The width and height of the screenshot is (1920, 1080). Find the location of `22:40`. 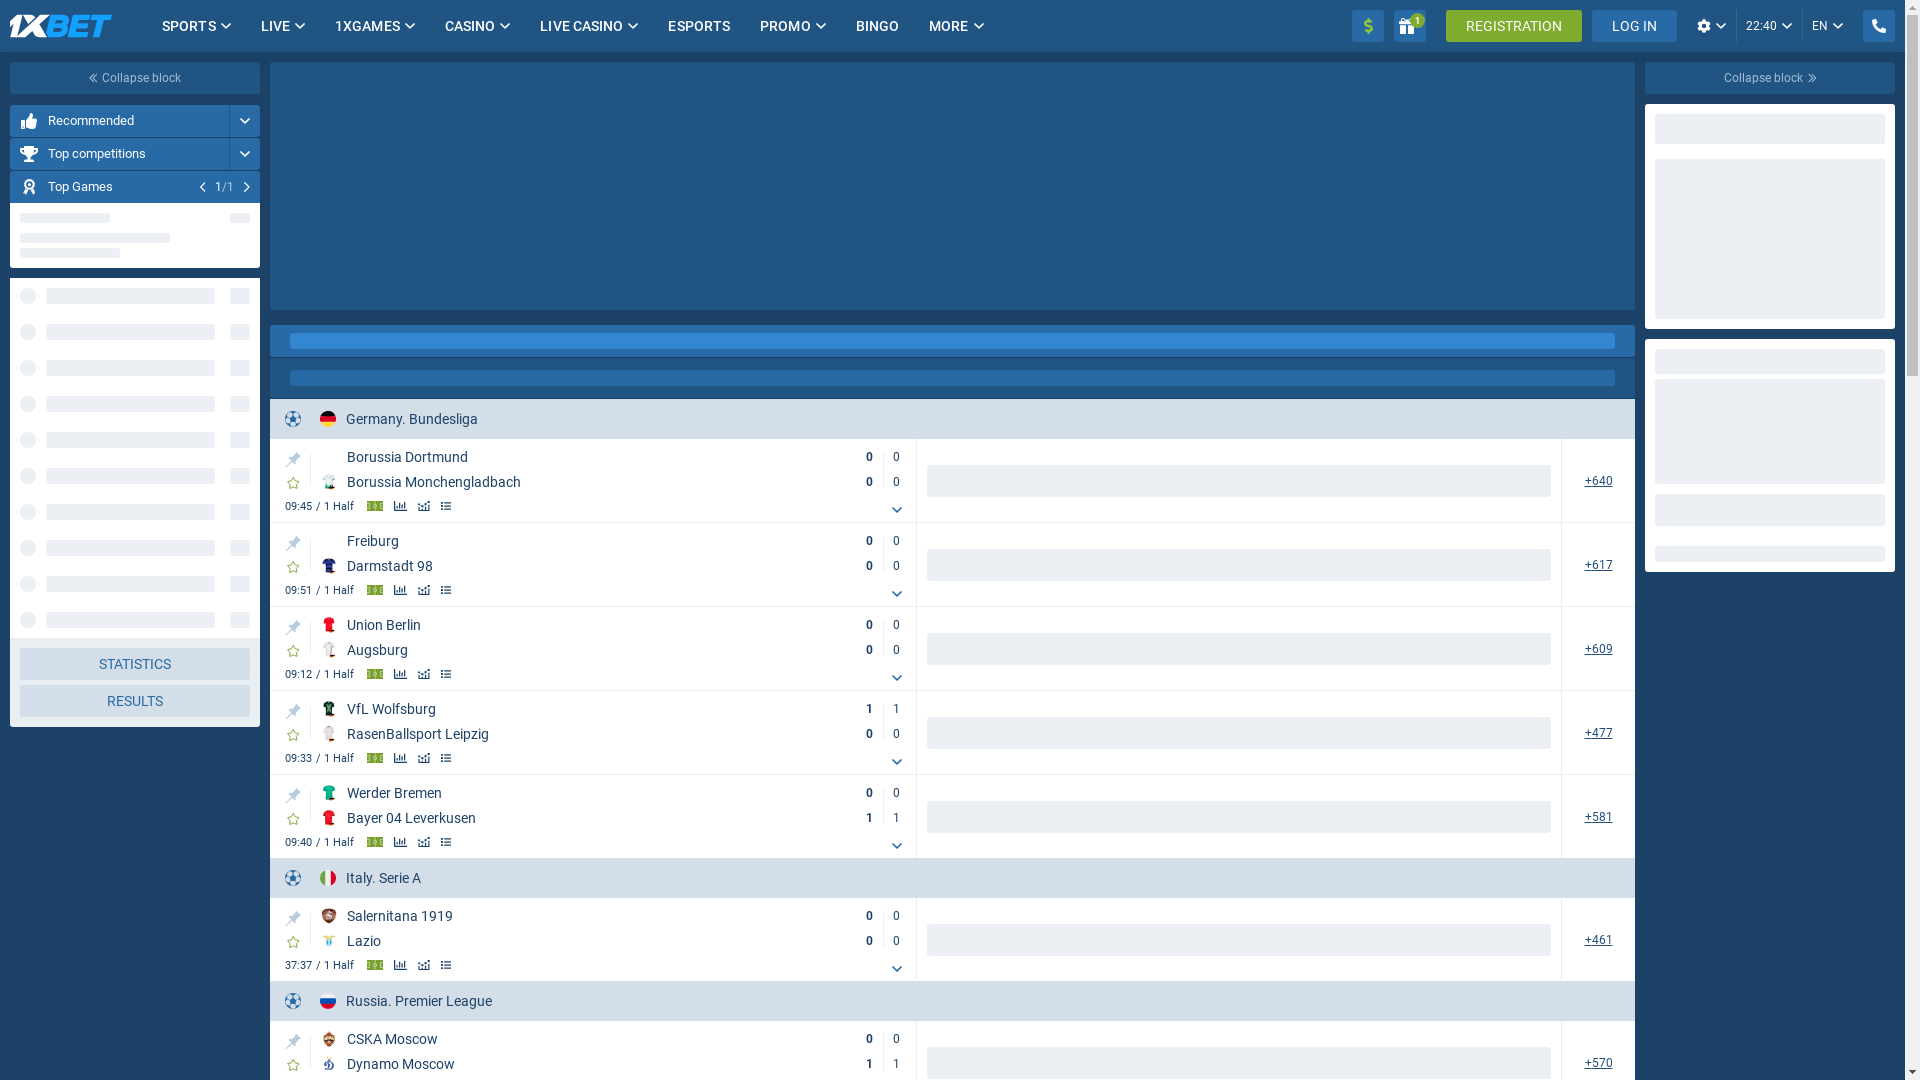

22:40 is located at coordinates (1769, 26).